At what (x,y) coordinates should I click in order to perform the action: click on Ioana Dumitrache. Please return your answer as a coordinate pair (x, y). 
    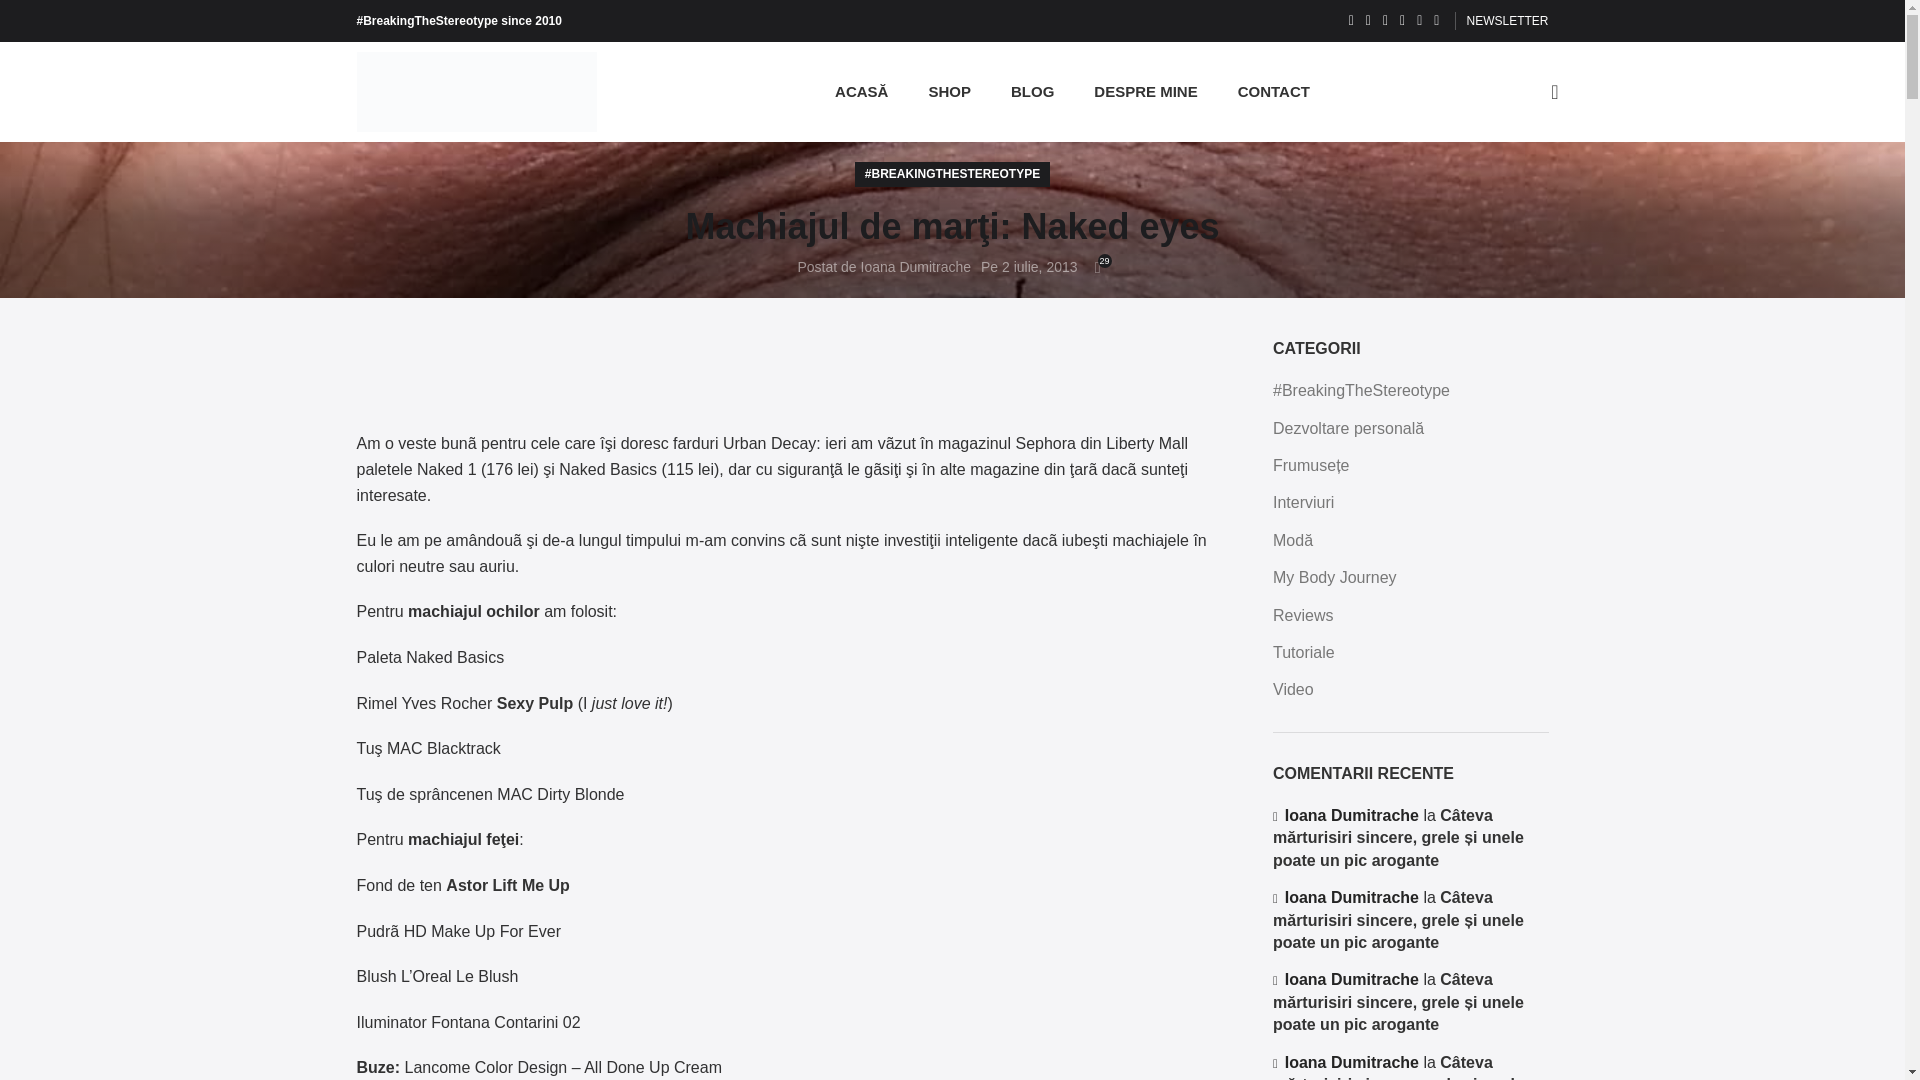
    Looking at the image, I should click on (916, 267).